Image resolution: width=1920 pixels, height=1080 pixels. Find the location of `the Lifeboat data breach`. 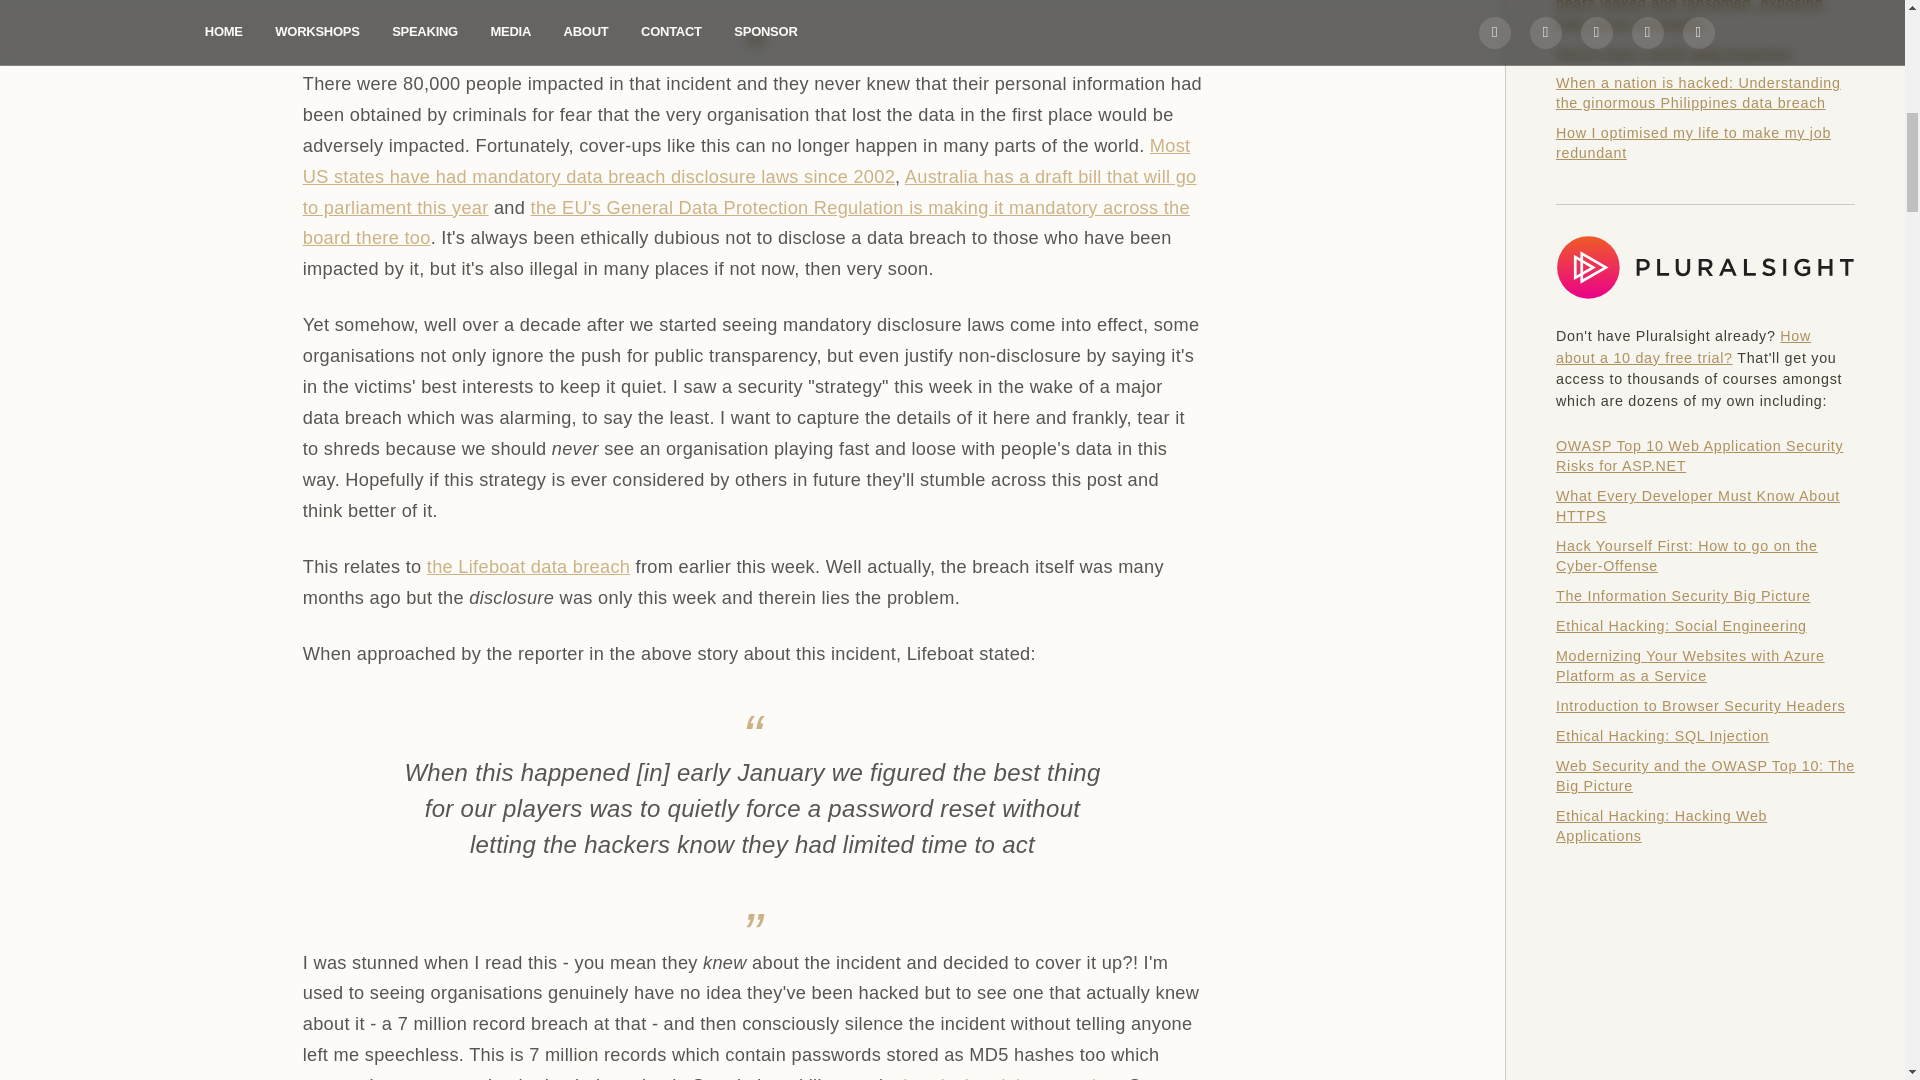

the Lifeboat data breach is located at coordinates (528, 566).